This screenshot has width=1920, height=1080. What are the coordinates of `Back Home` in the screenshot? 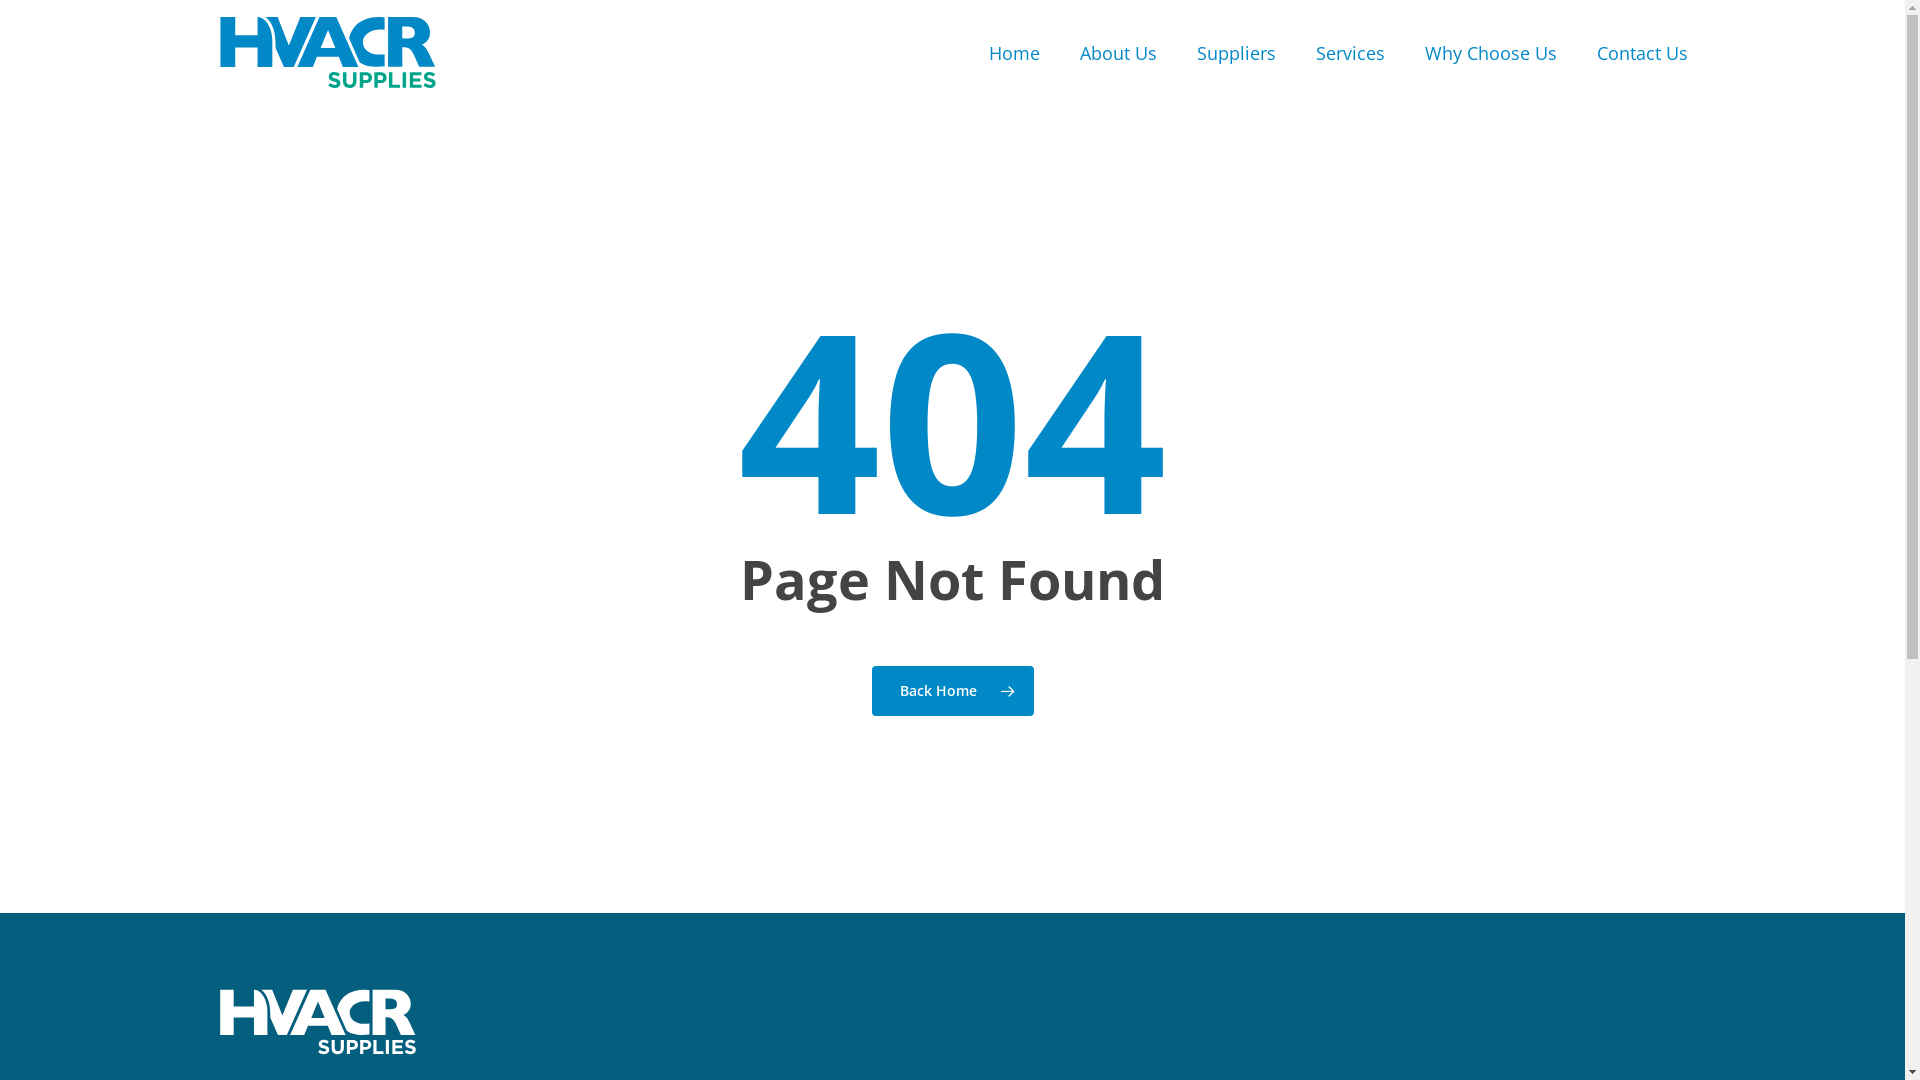 It's located at (953, 691).